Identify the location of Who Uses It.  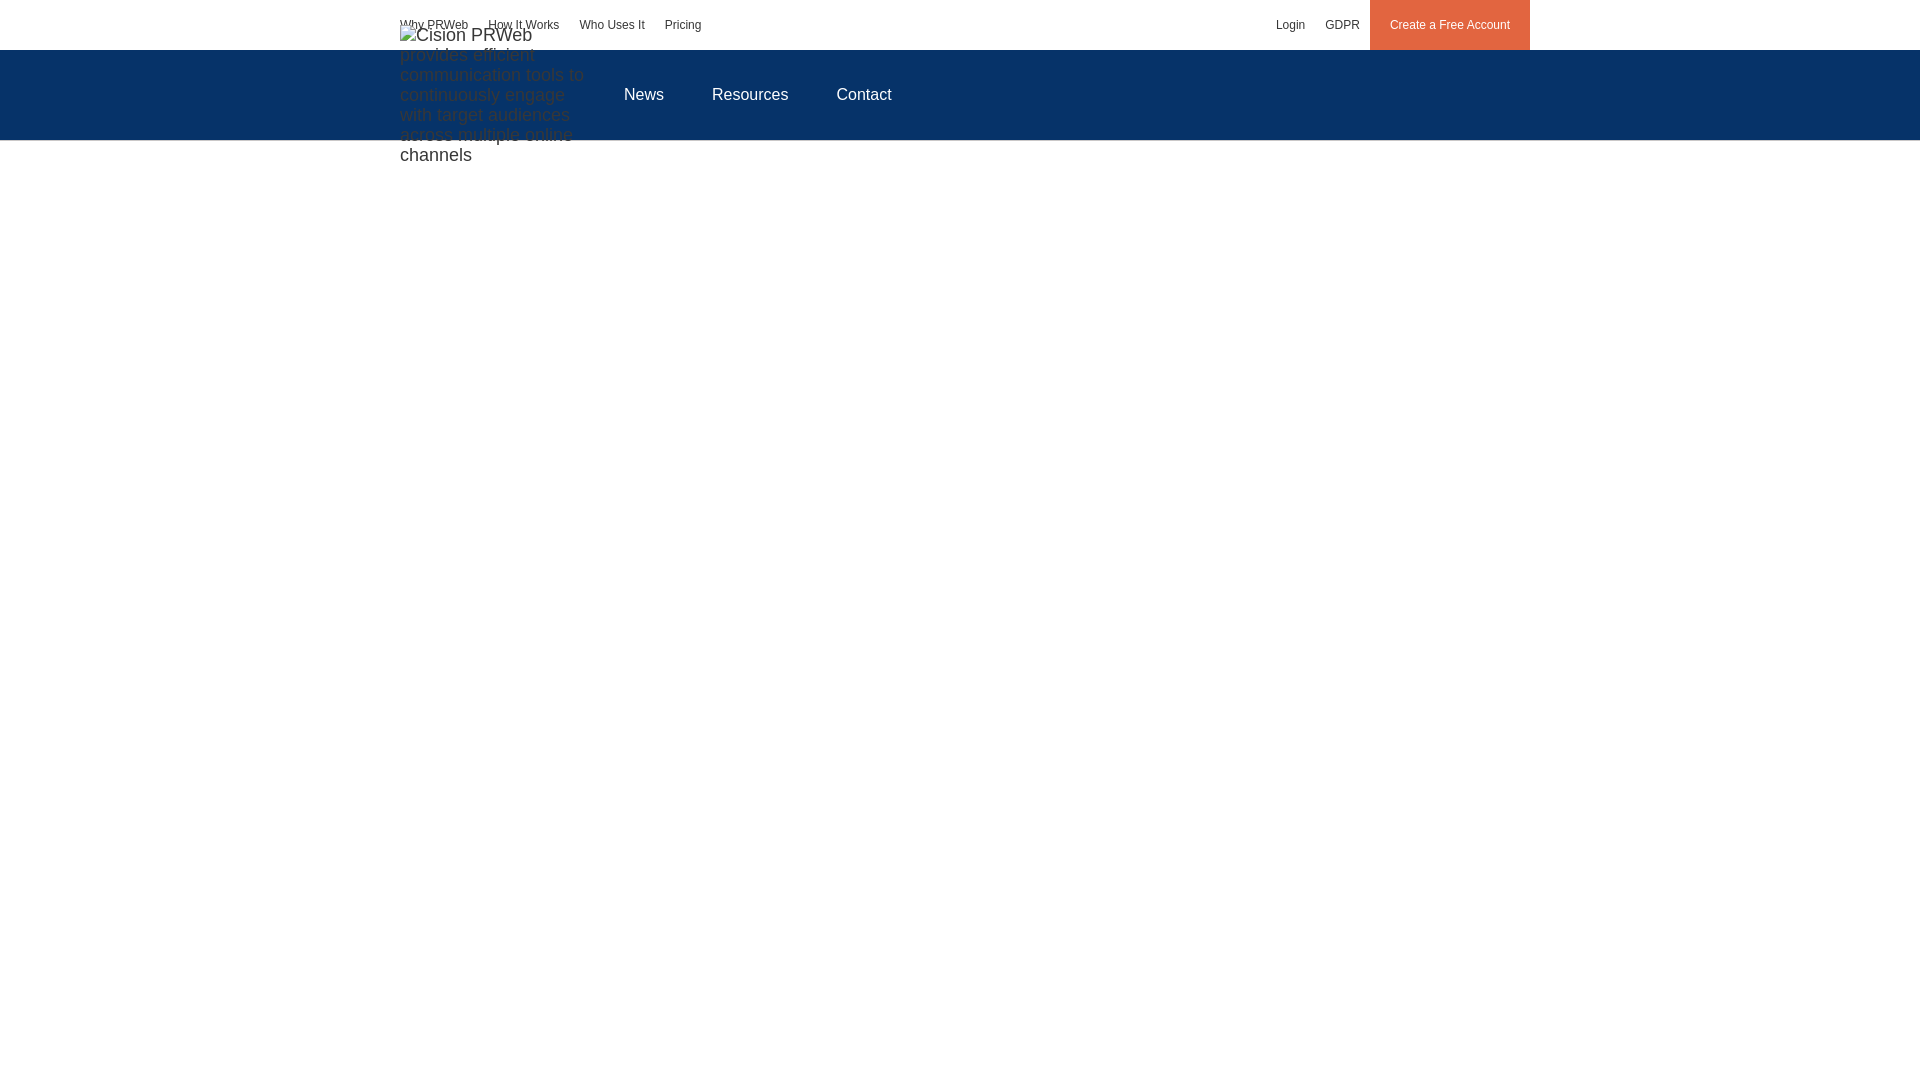
(611, 24).